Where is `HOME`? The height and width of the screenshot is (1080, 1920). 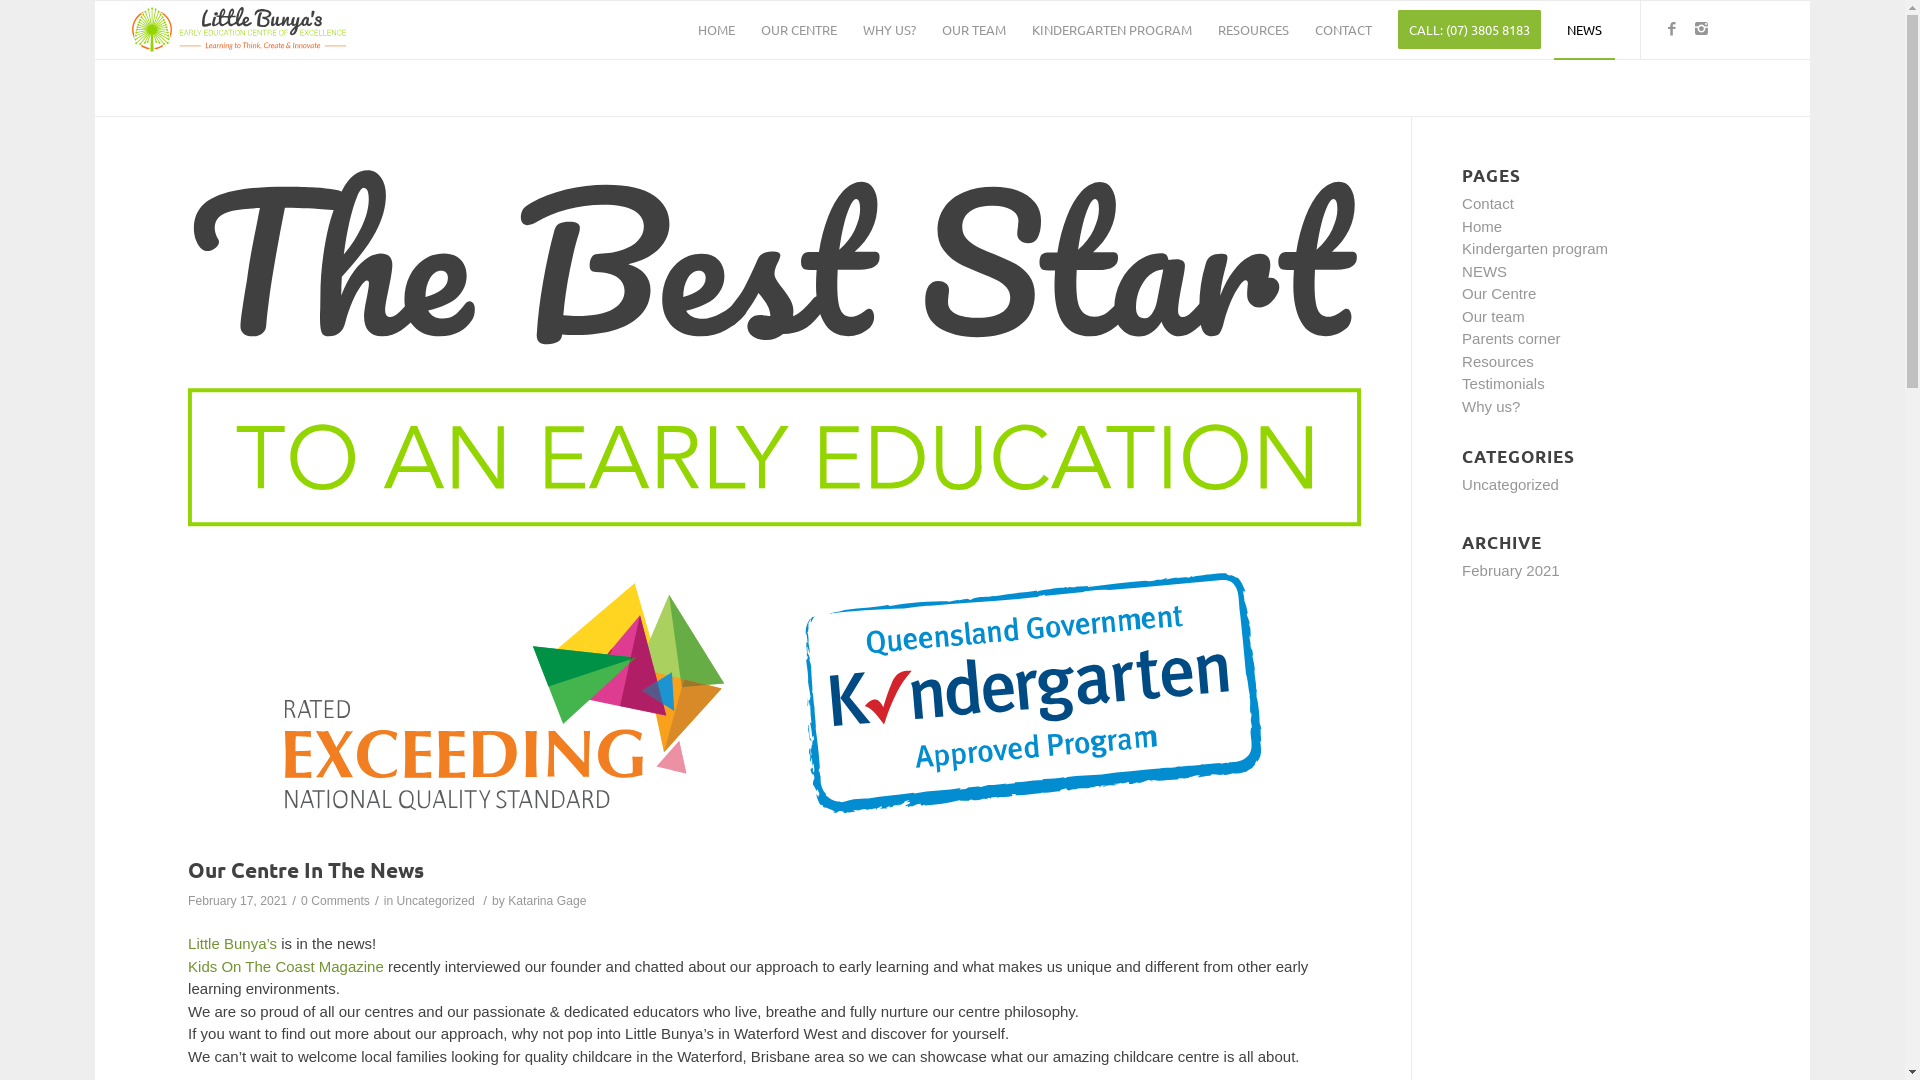
HOME is located at coordinates (716, 30).